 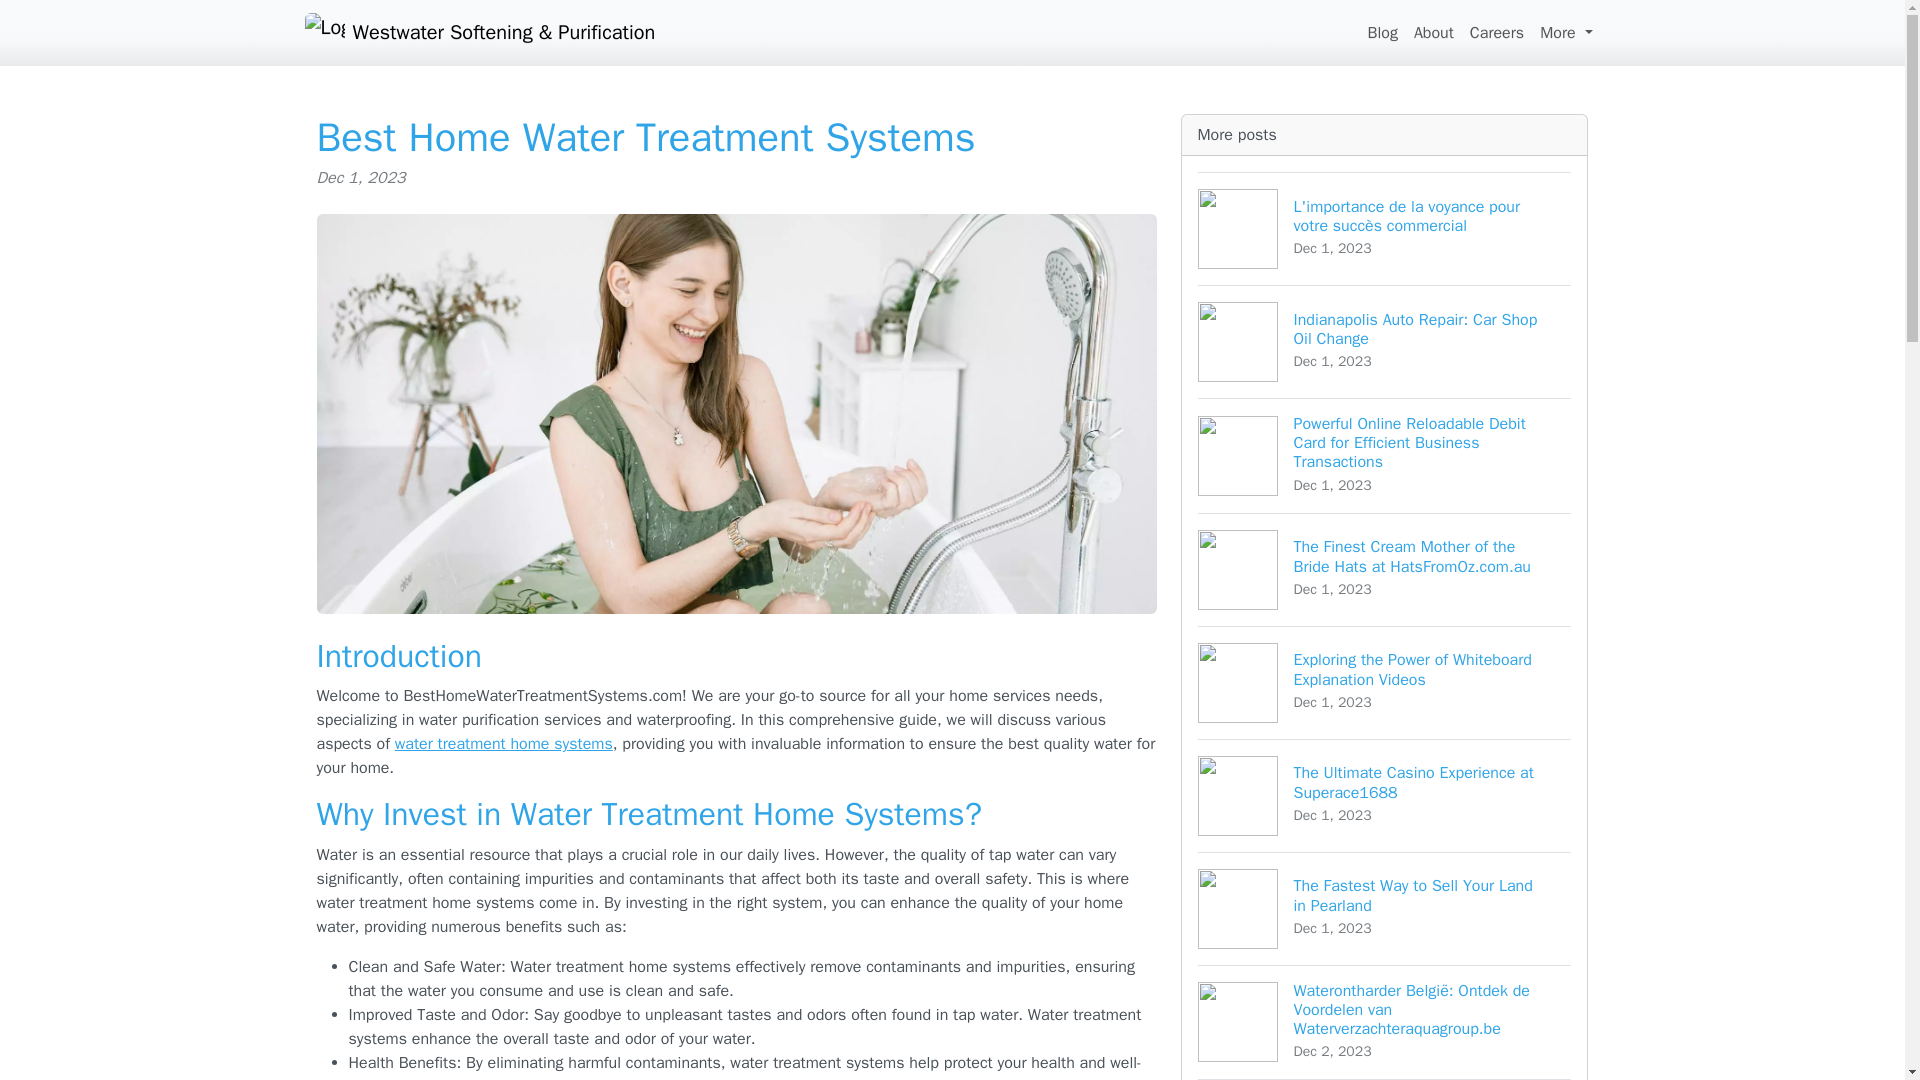 What do you see at coordinates (1566, 32) in the screenshot?
I see `More` at bounding box center [1566, 32].